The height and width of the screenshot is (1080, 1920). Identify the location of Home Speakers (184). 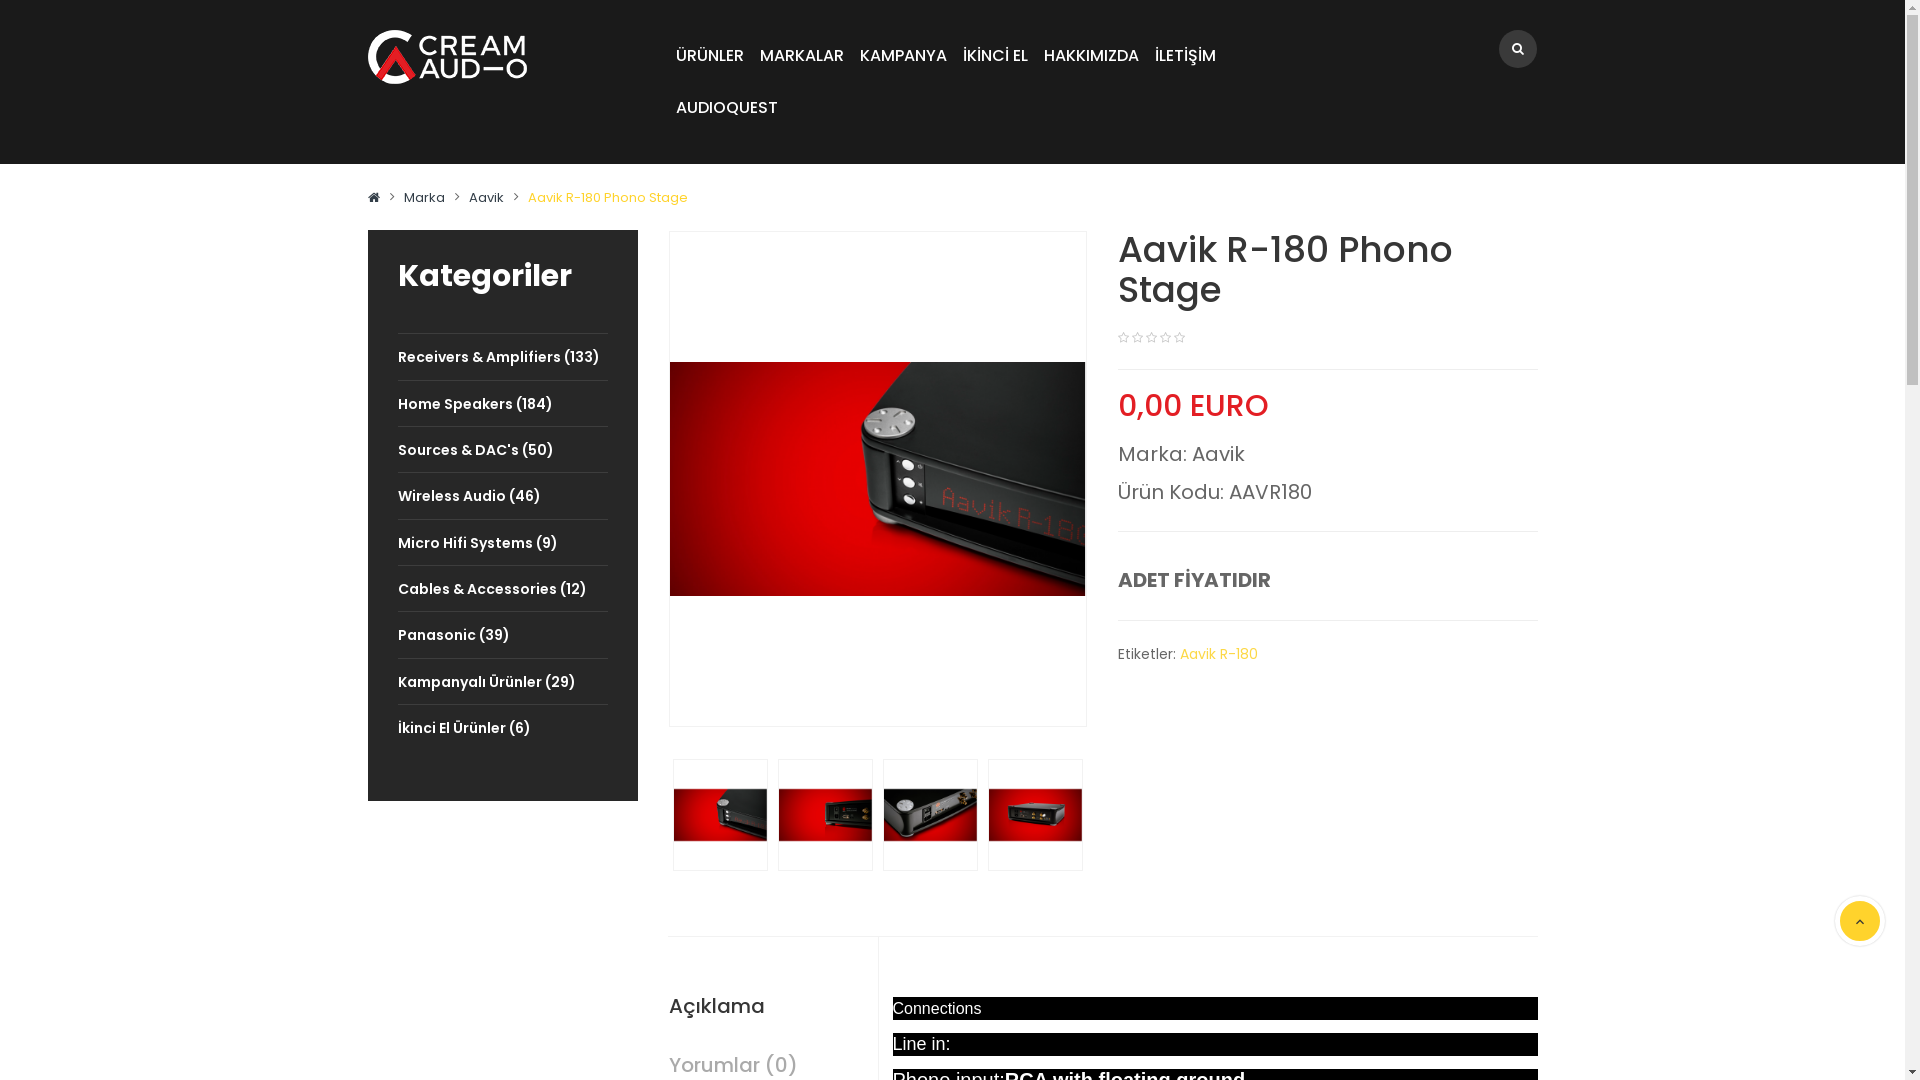
(503, 404).